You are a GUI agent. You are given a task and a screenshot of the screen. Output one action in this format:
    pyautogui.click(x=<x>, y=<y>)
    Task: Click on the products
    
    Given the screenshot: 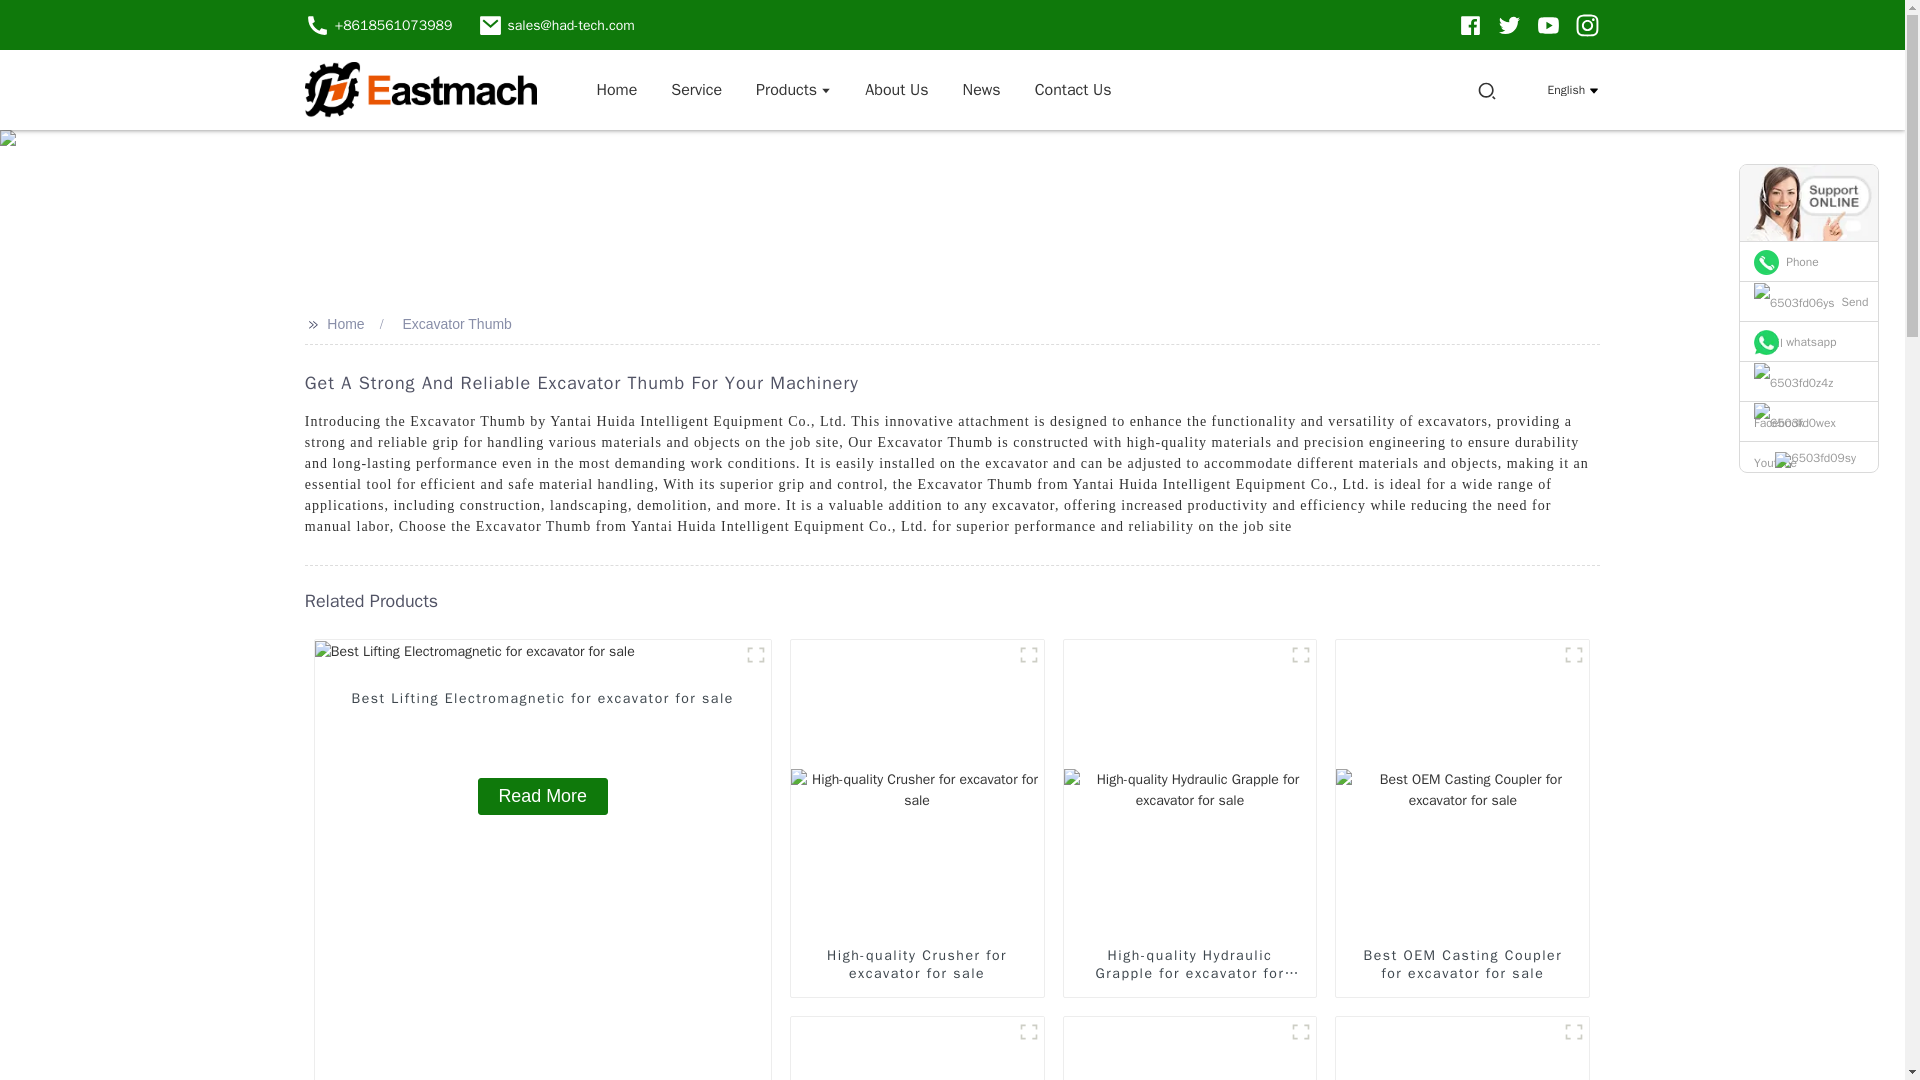 What is the action you would take?
    pyautogui.click(x=793, y=89)
    